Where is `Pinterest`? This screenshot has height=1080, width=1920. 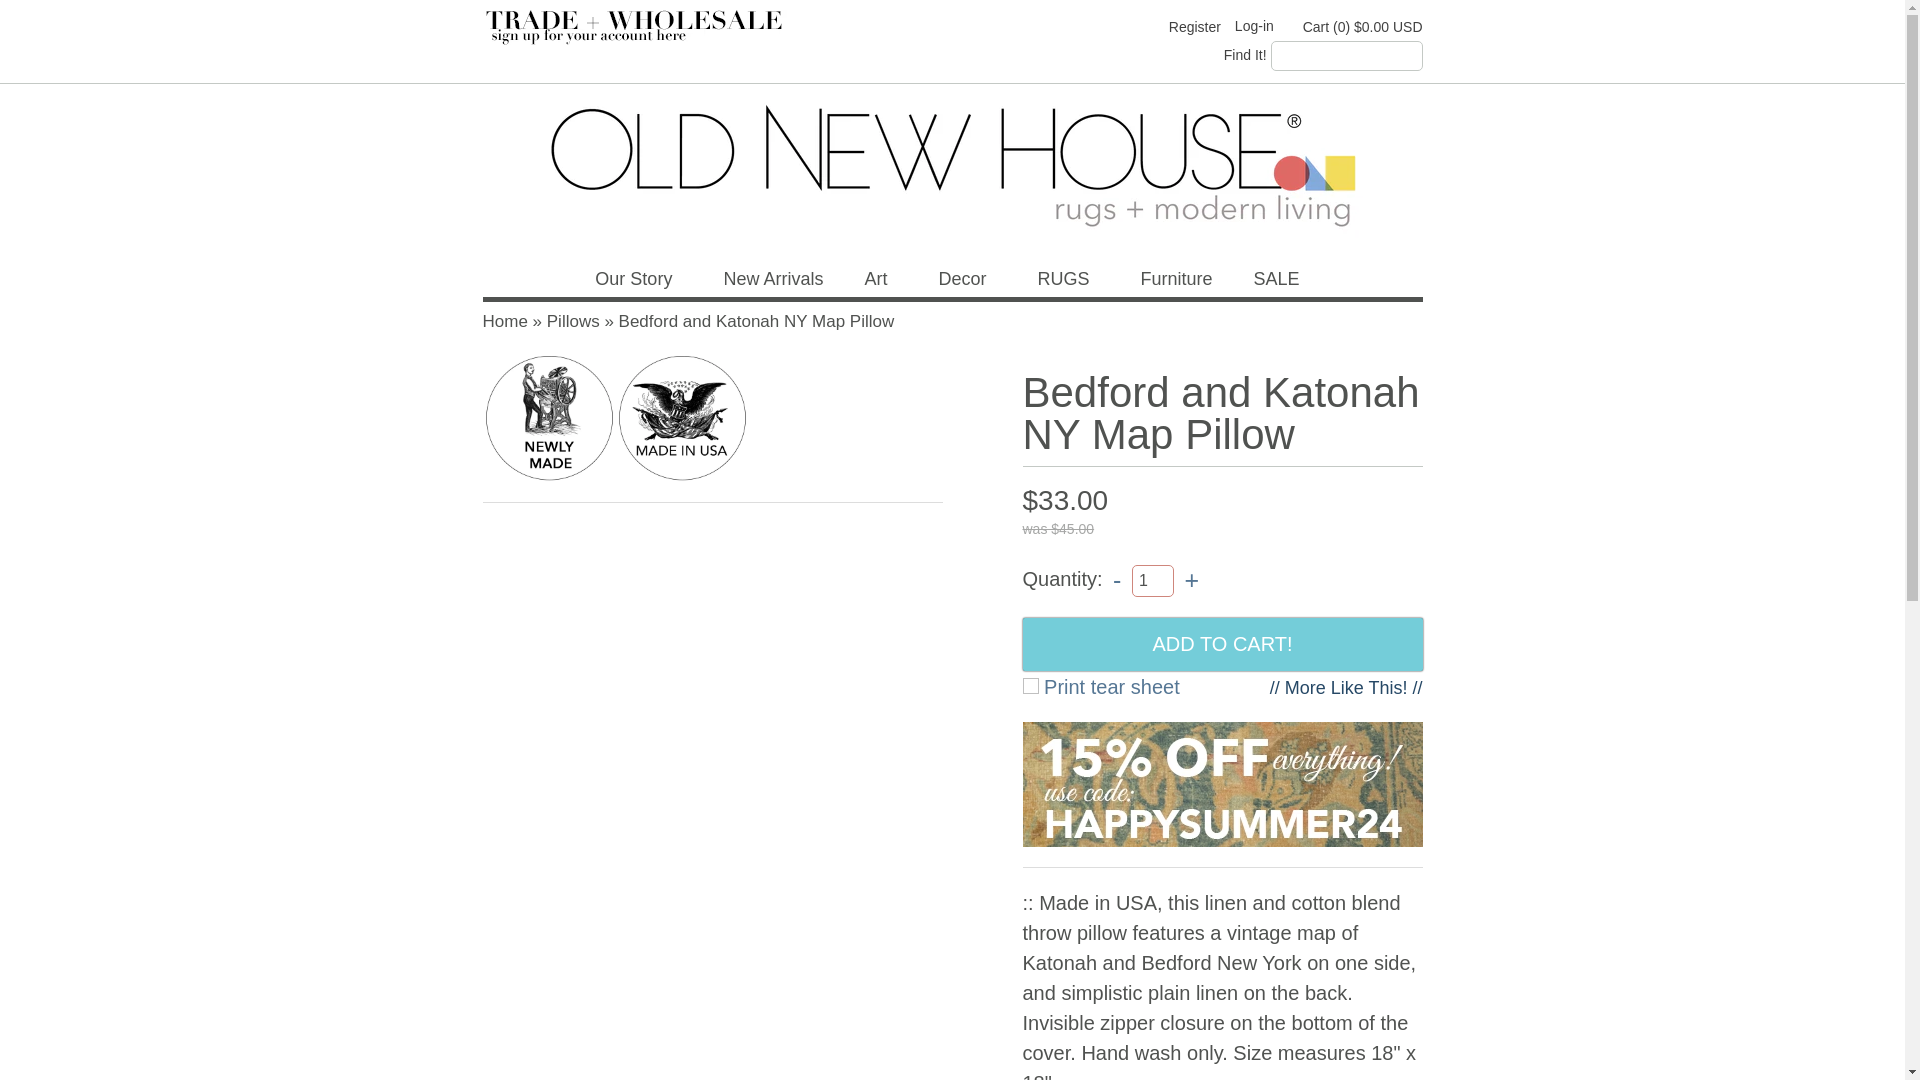 Pinterest is located at coordinates (1104, 26).